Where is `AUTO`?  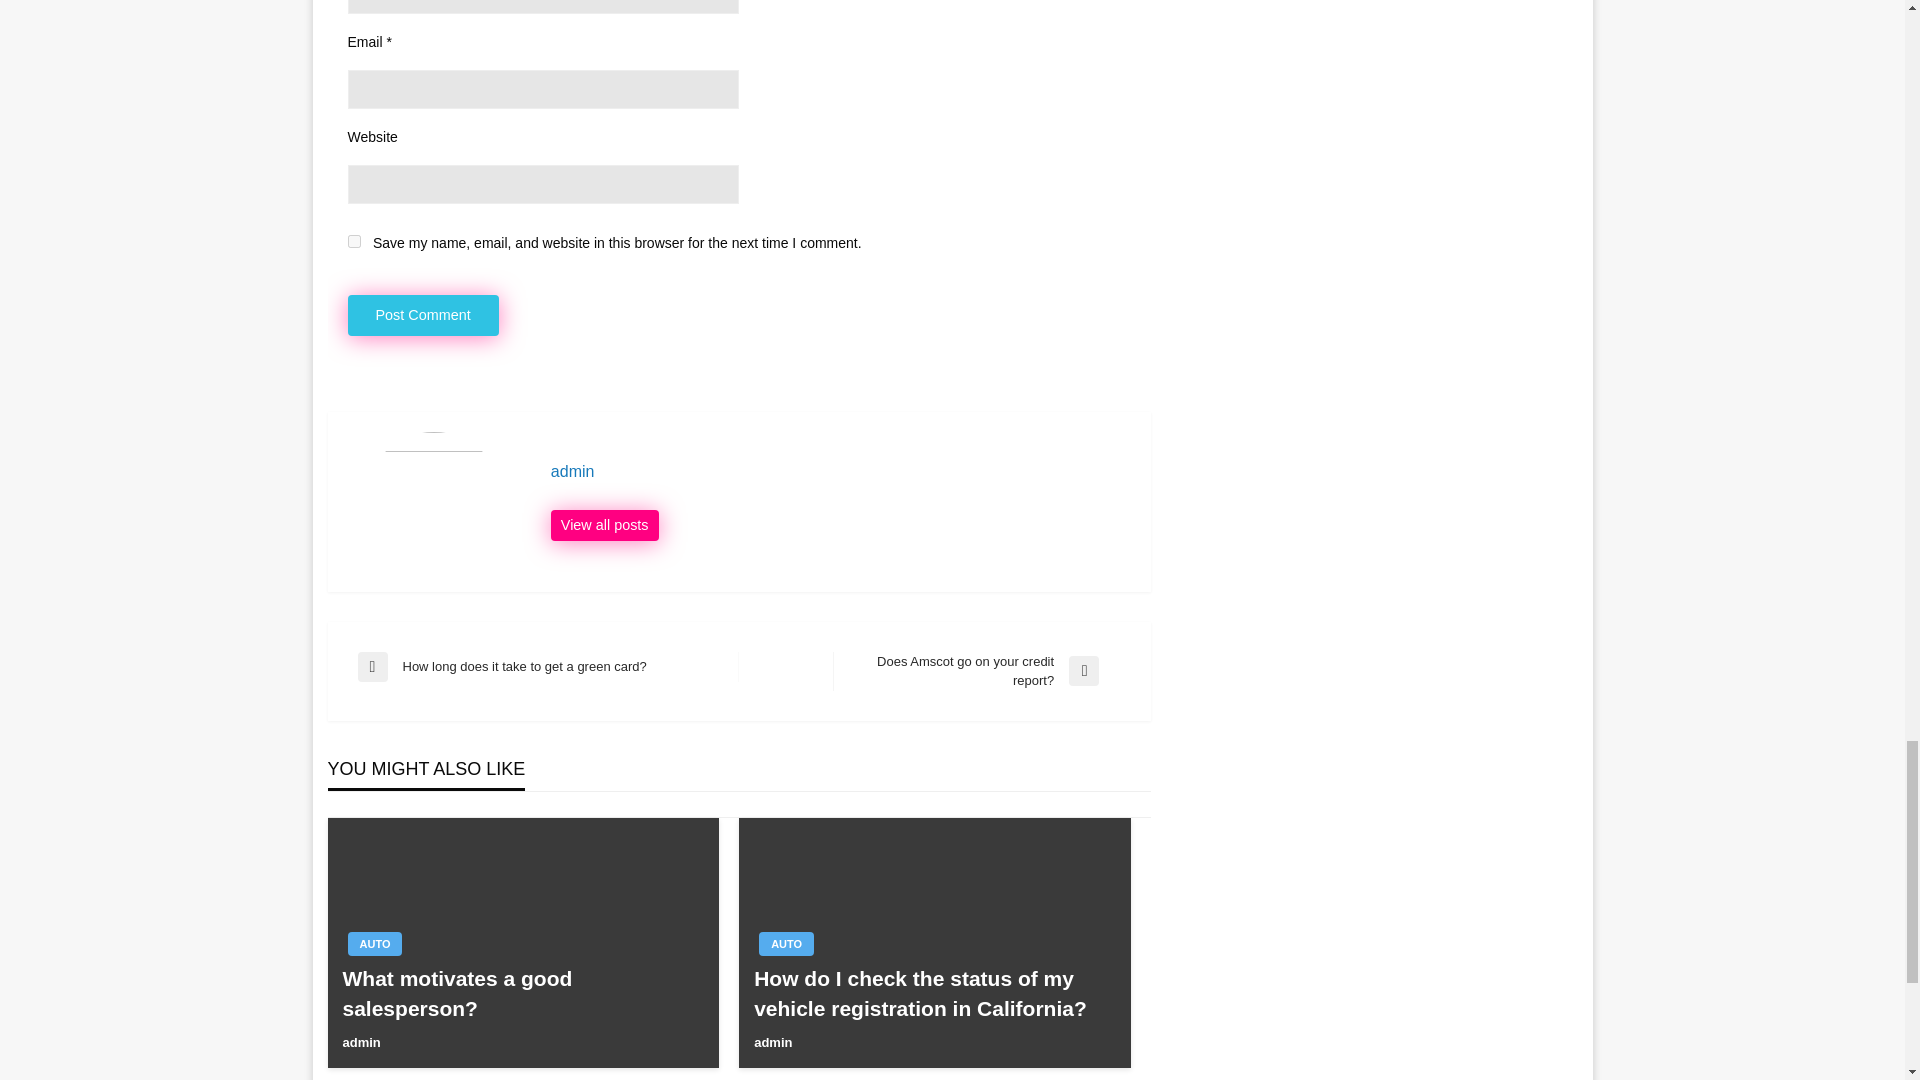
AUTO is located at coordinates (360, 1042).